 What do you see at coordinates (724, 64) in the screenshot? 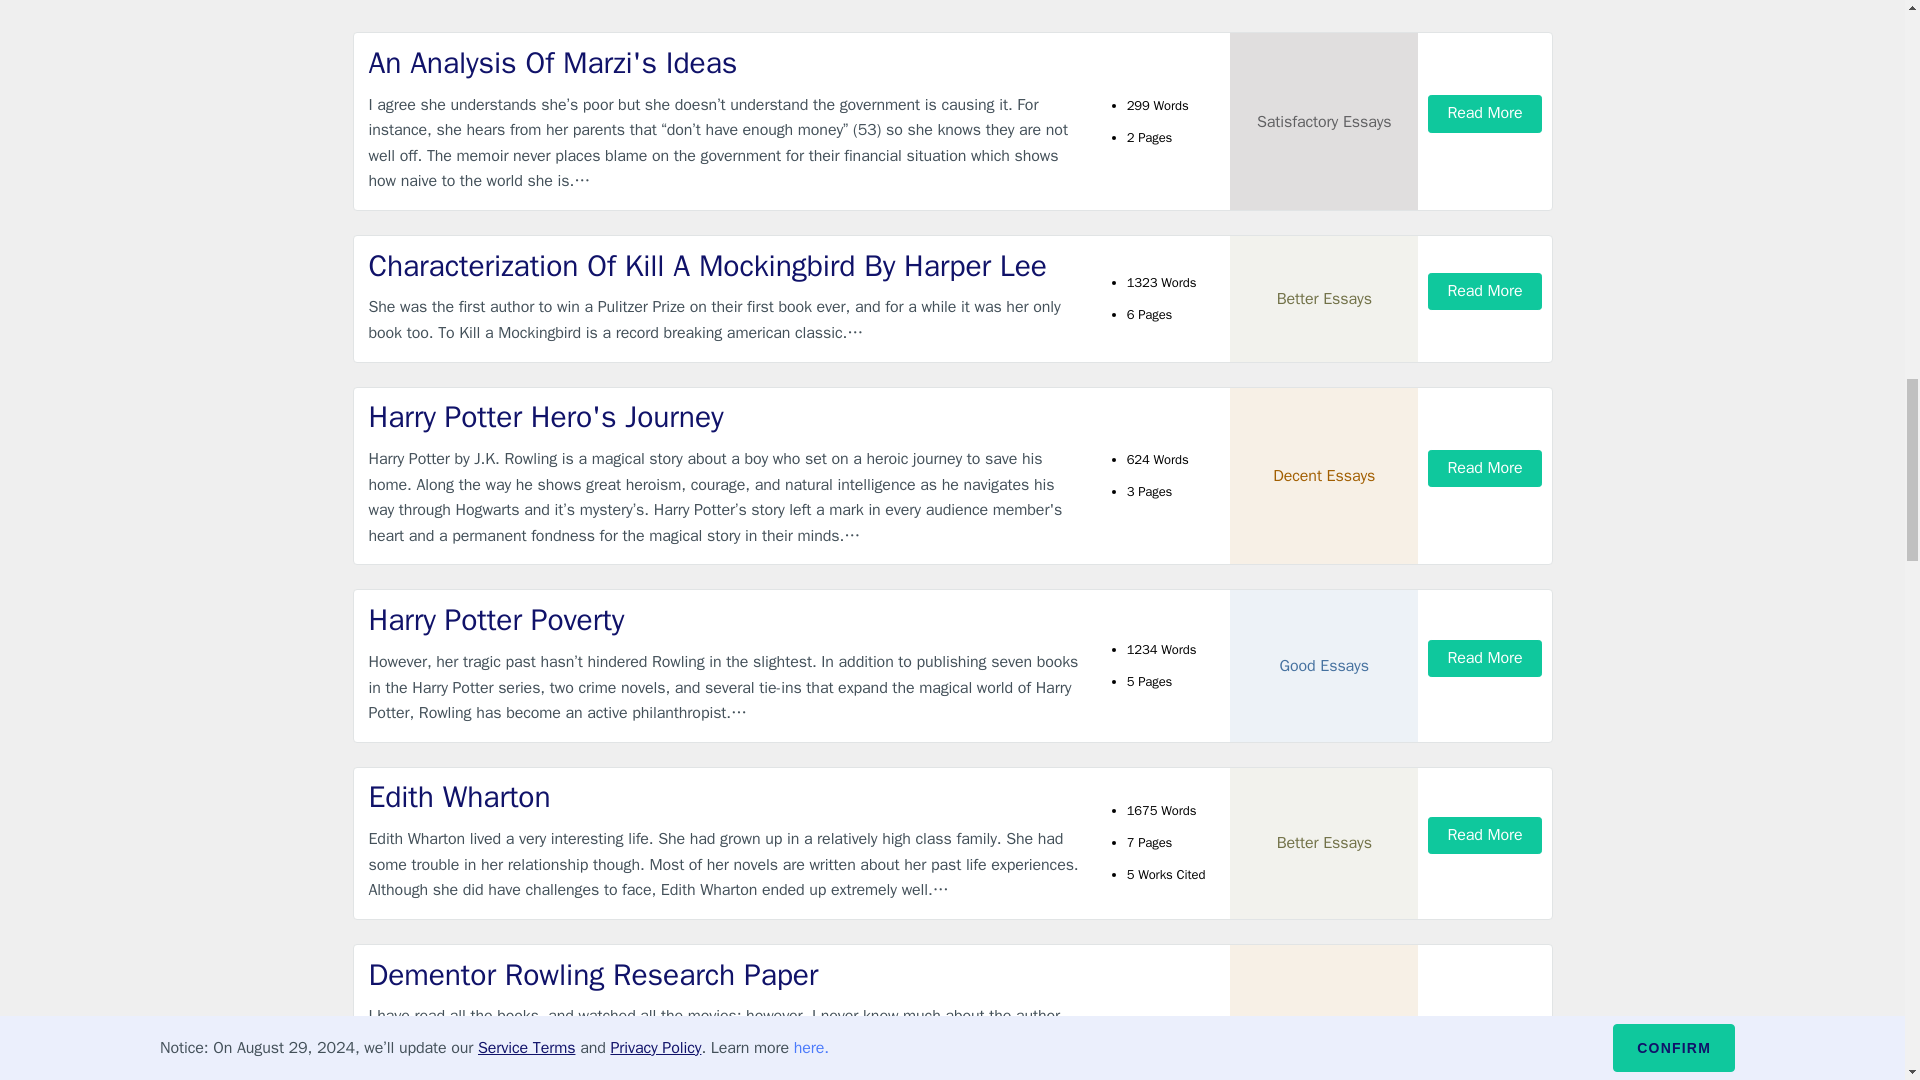
I see `An Analysis Of Marzi's Ideas` at bounding box center [724, 64].